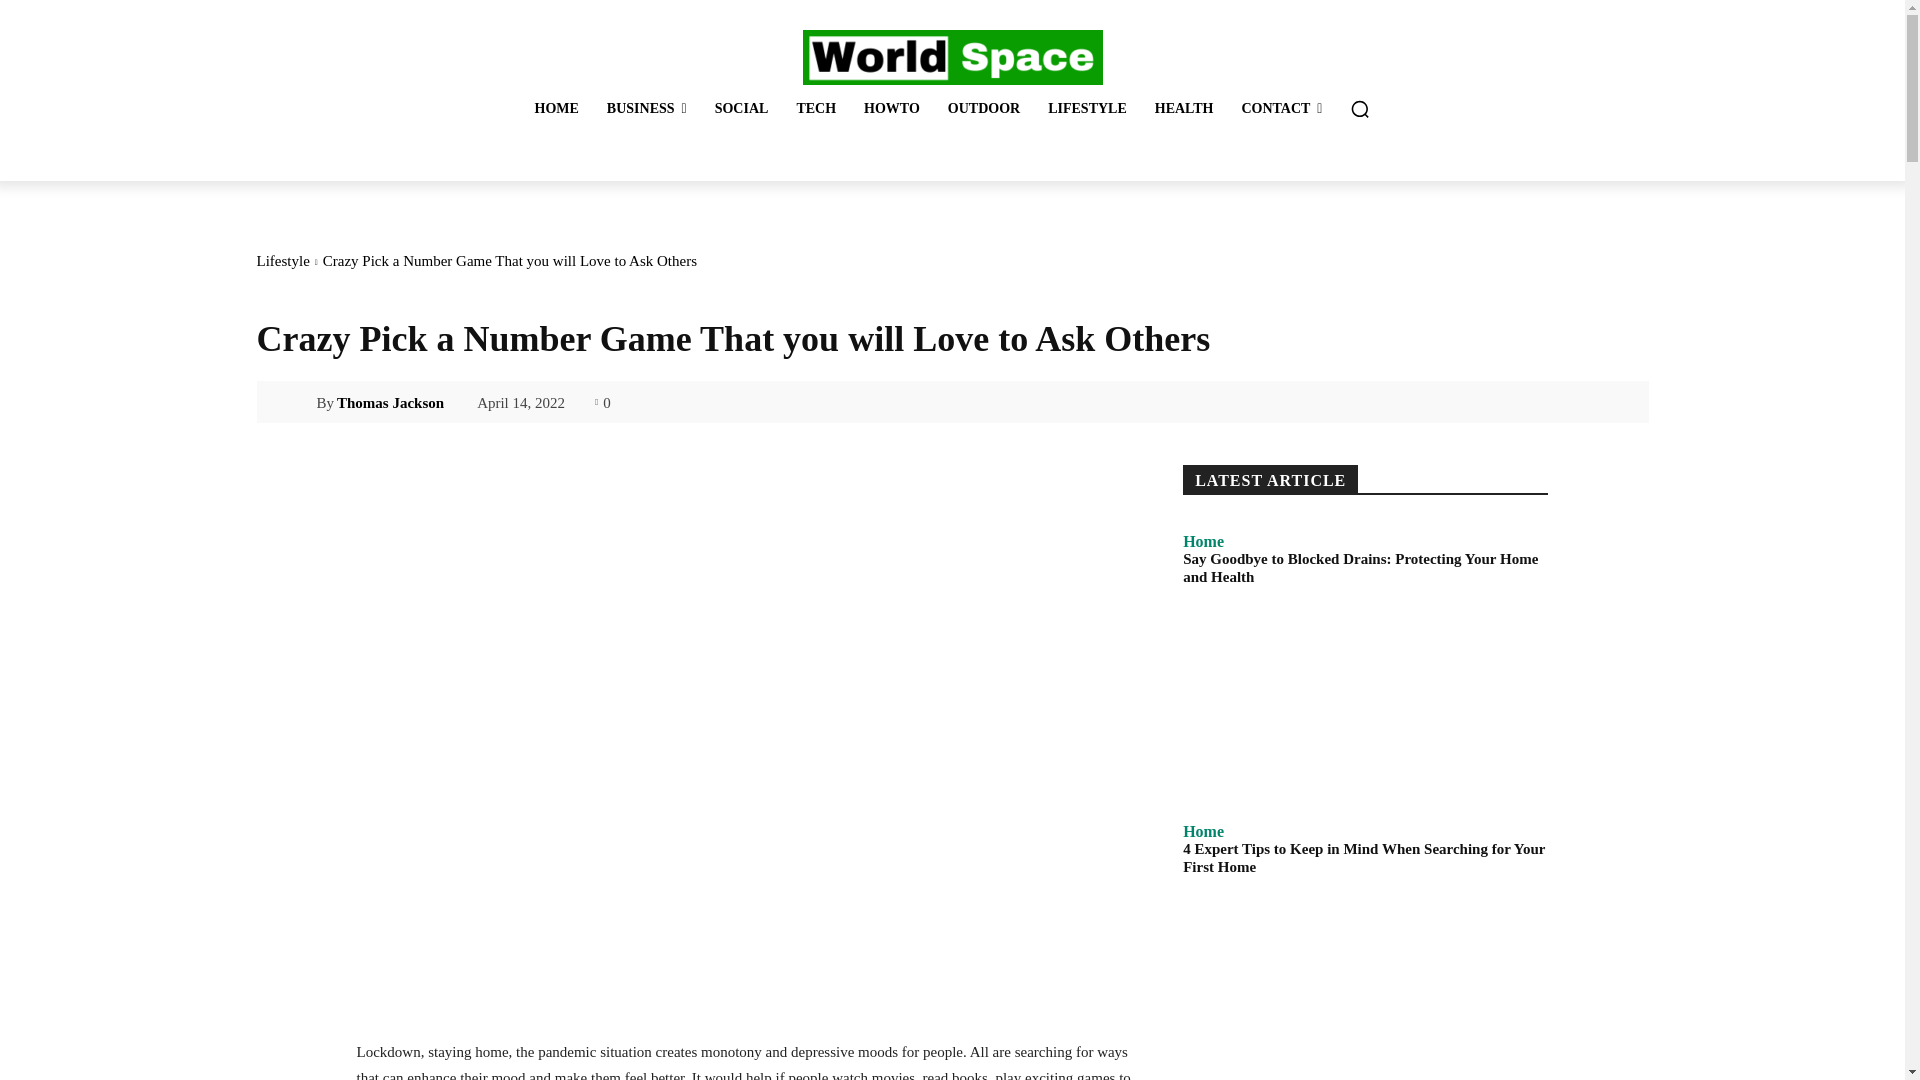  I want to click on TECH, so click(816, 108).